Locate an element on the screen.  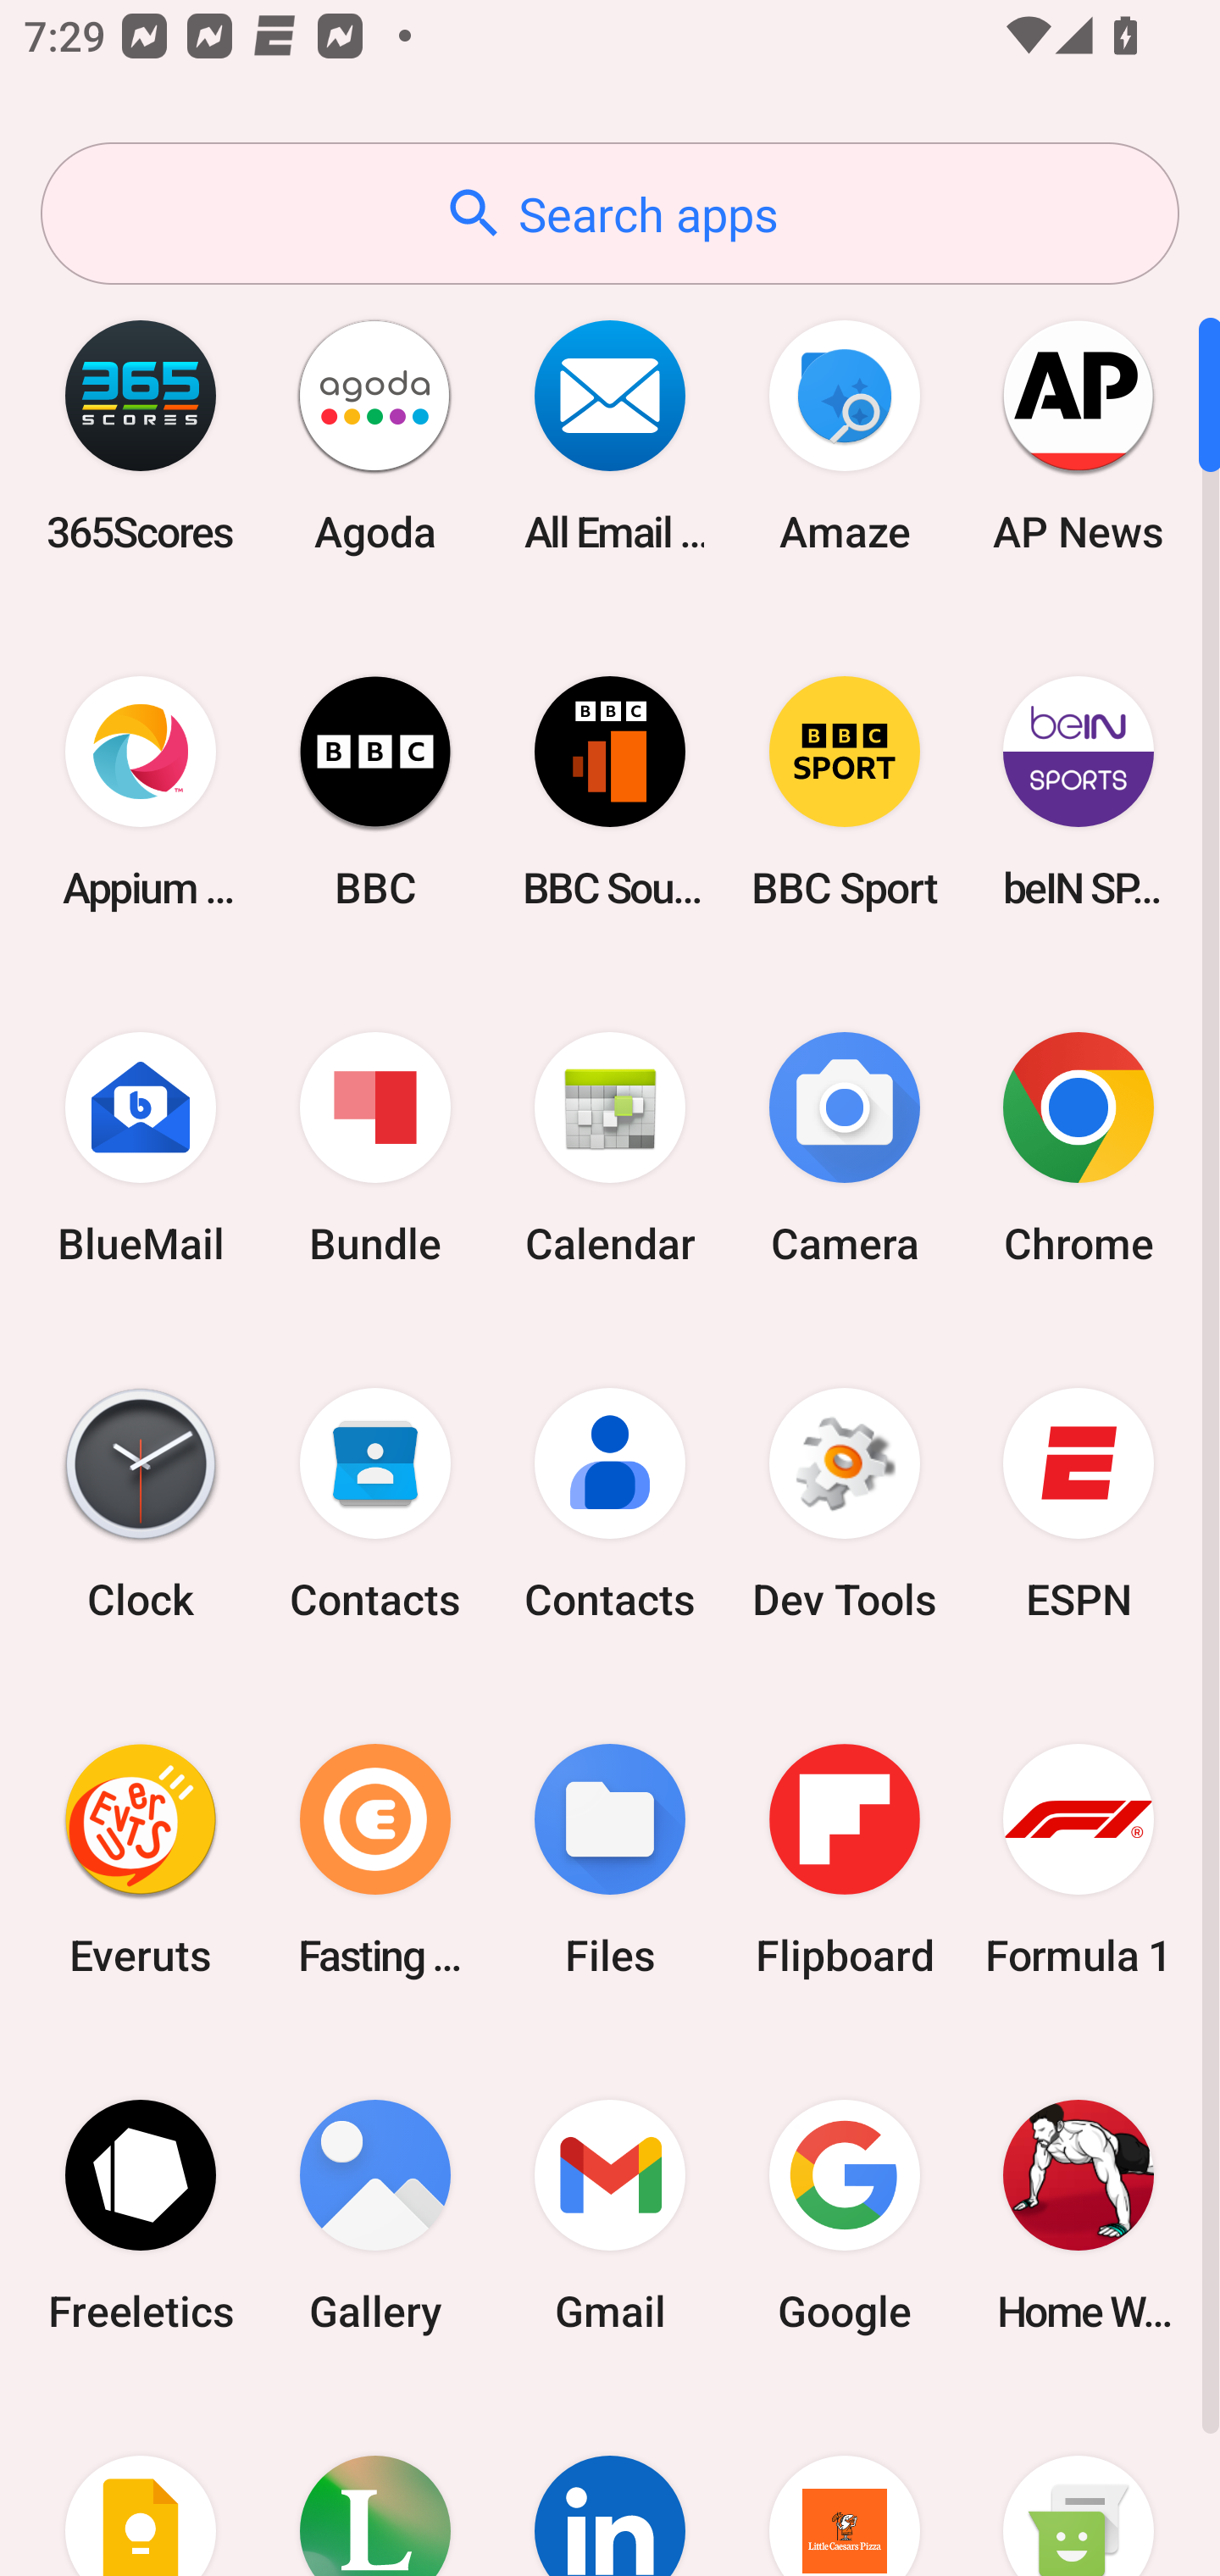
Lifesum is located at coordinates (375, 2484).